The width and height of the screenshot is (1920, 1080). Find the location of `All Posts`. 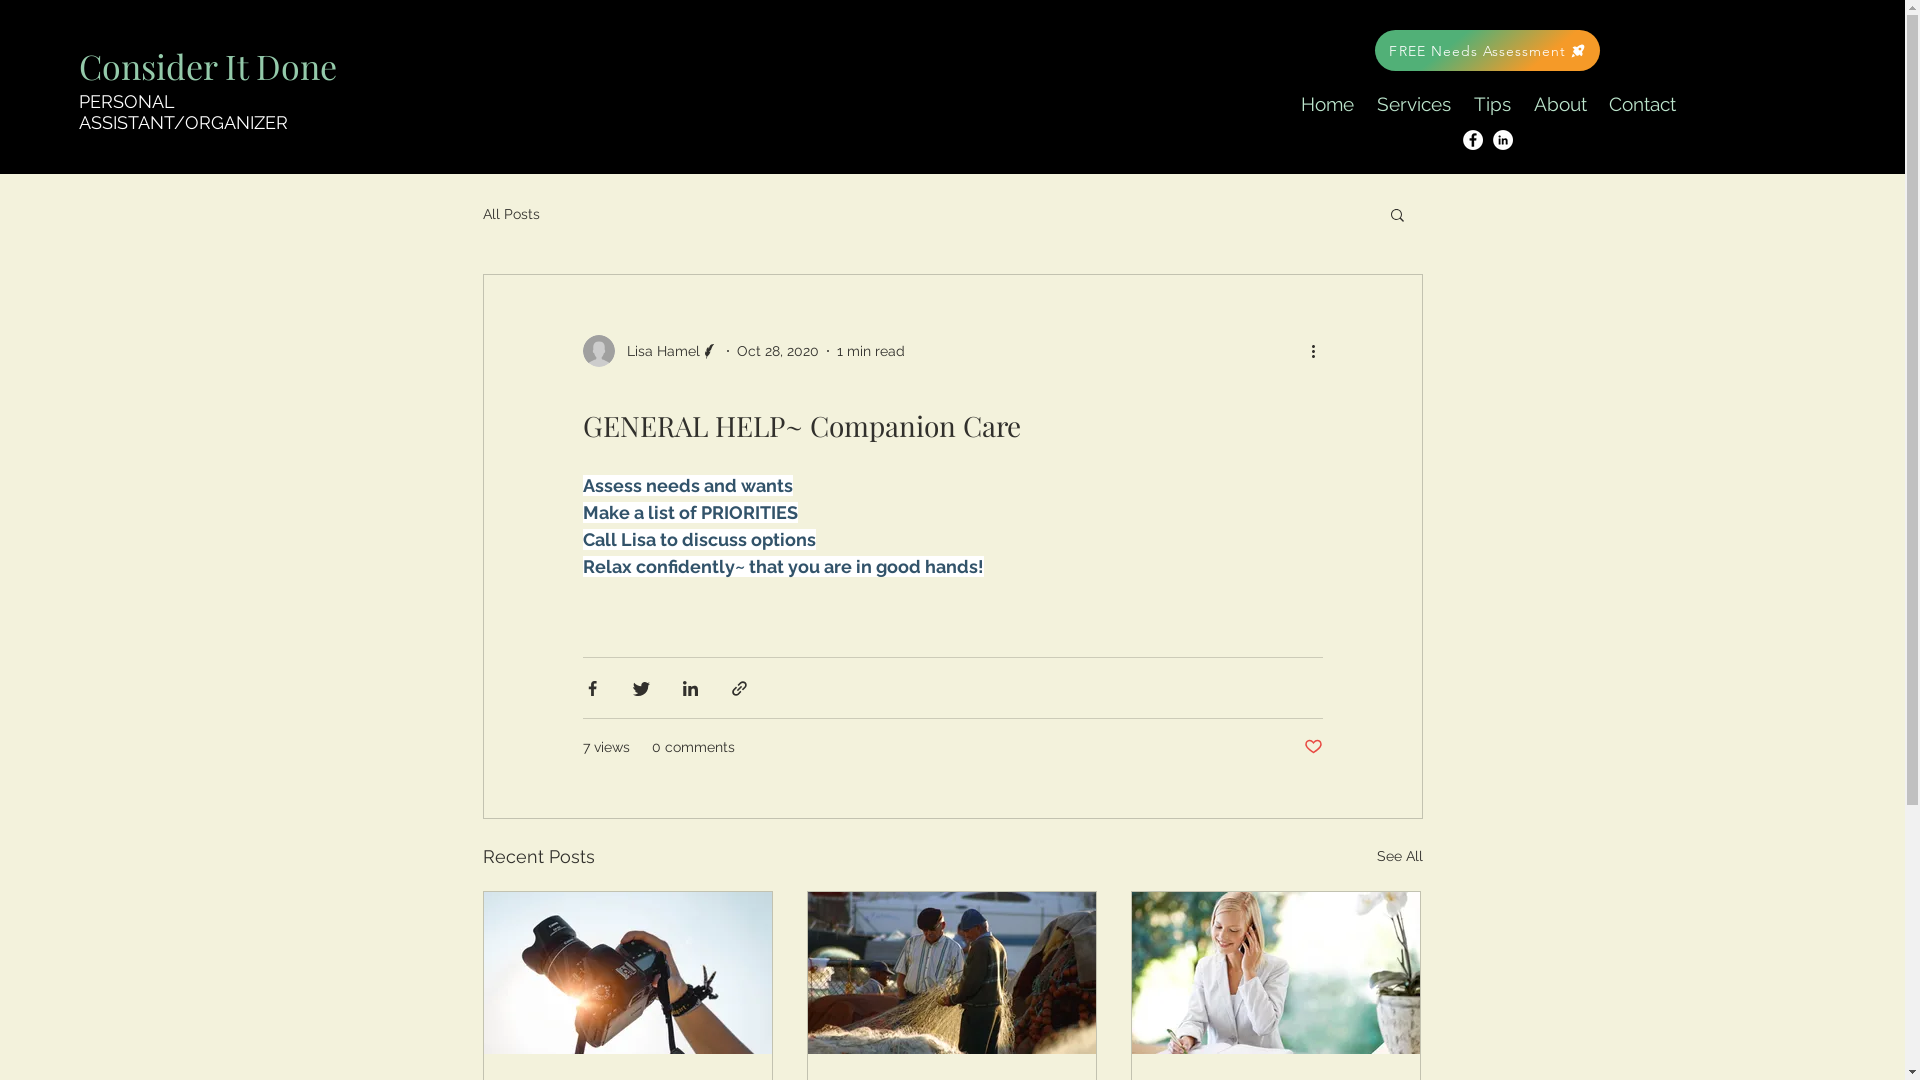

All Posts is located at coordinates (510, 214).